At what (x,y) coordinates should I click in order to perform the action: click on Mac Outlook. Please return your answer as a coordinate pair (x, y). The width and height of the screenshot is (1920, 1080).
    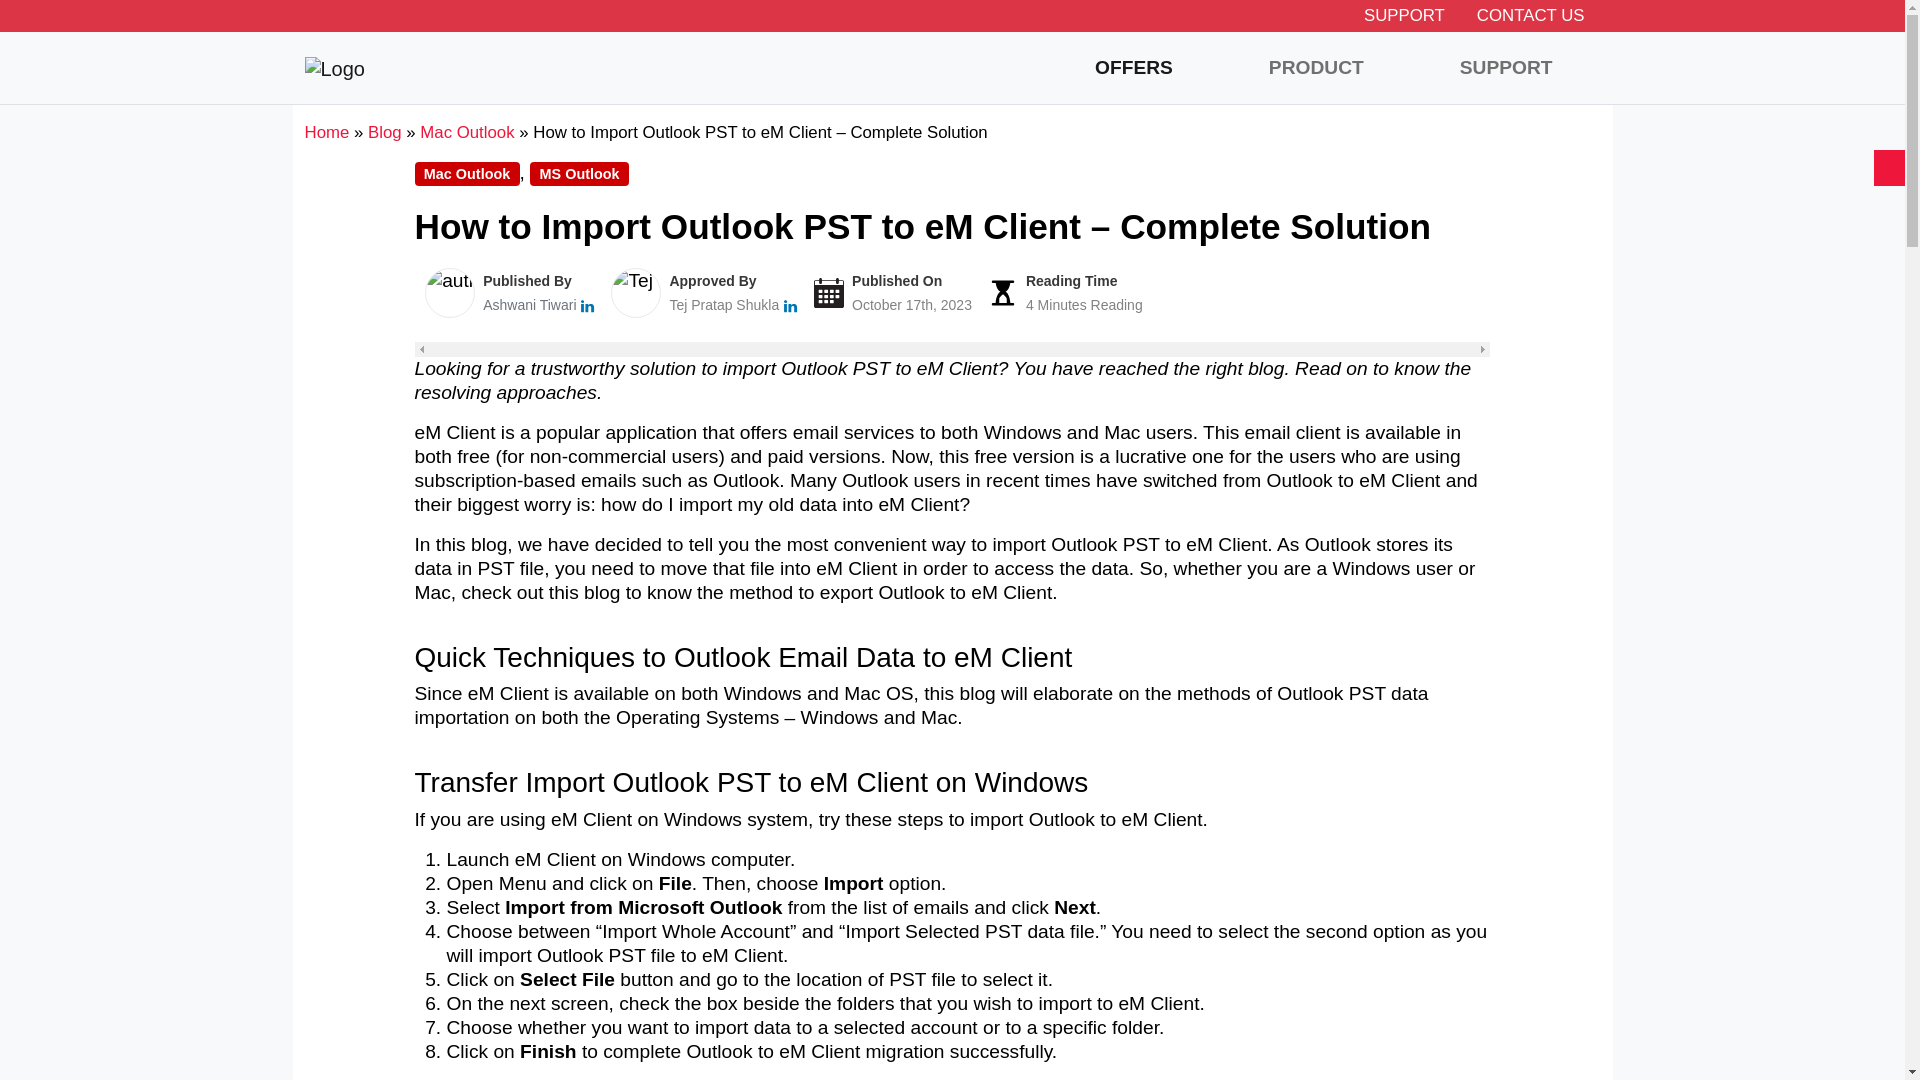
    Looking at the image, I should click on (467, 132).